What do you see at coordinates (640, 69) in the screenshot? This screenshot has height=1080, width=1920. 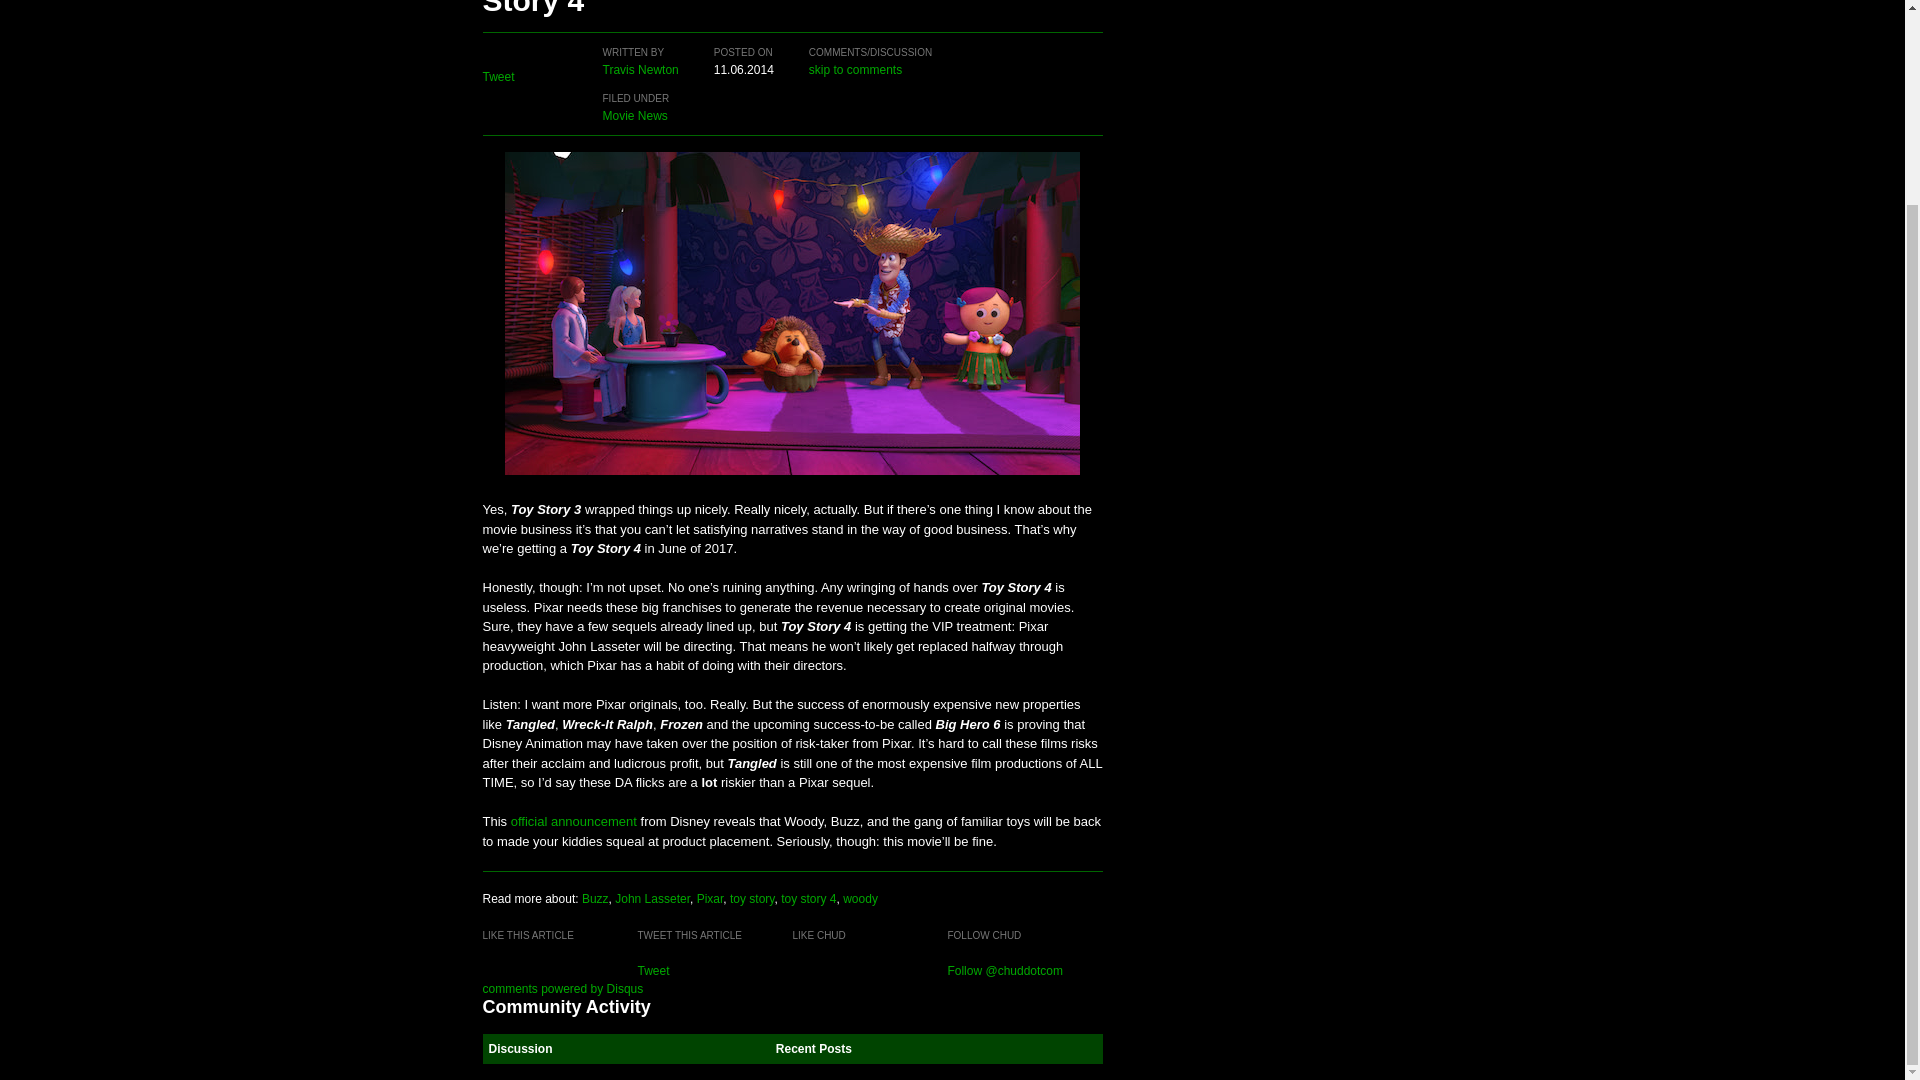 I see `Posts by Travis Newton` at bounding box center [640, 69].